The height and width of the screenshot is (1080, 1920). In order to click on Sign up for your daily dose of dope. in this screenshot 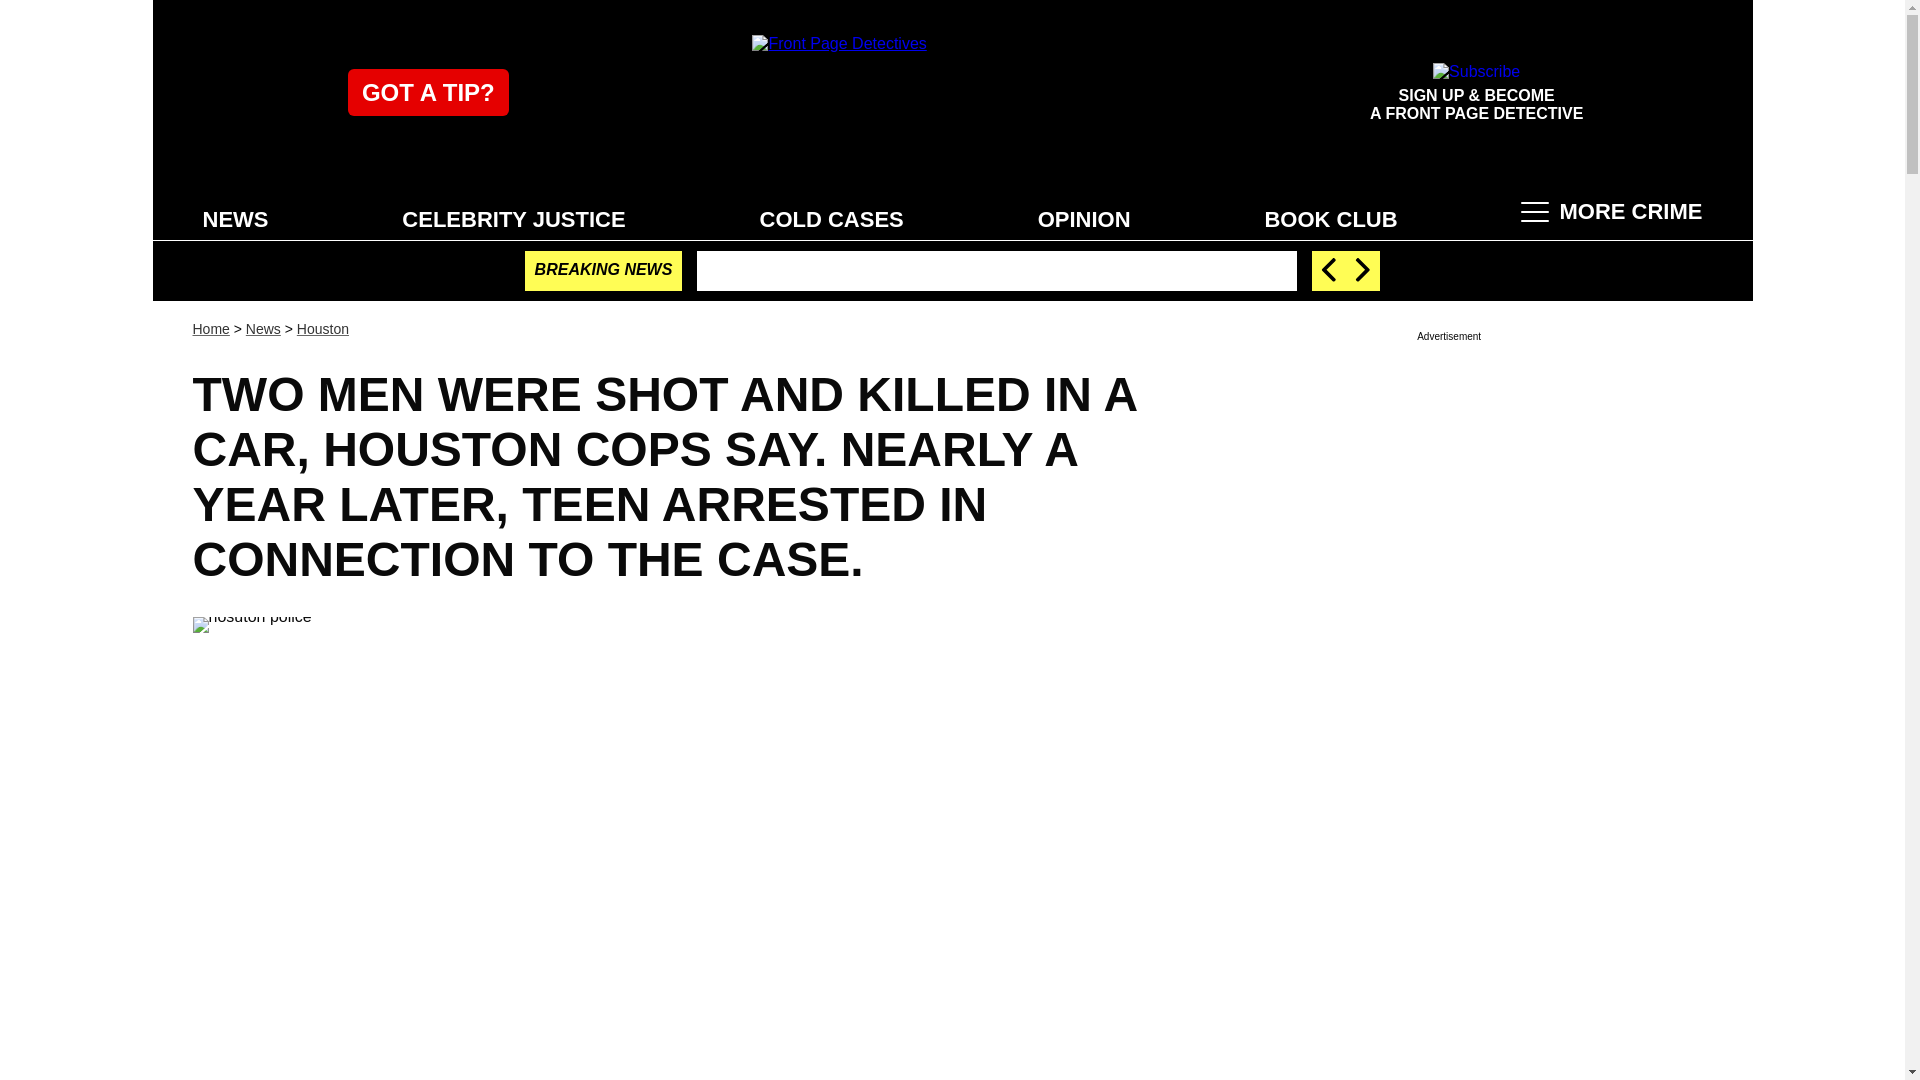, I will do `click(1476, 92)`.